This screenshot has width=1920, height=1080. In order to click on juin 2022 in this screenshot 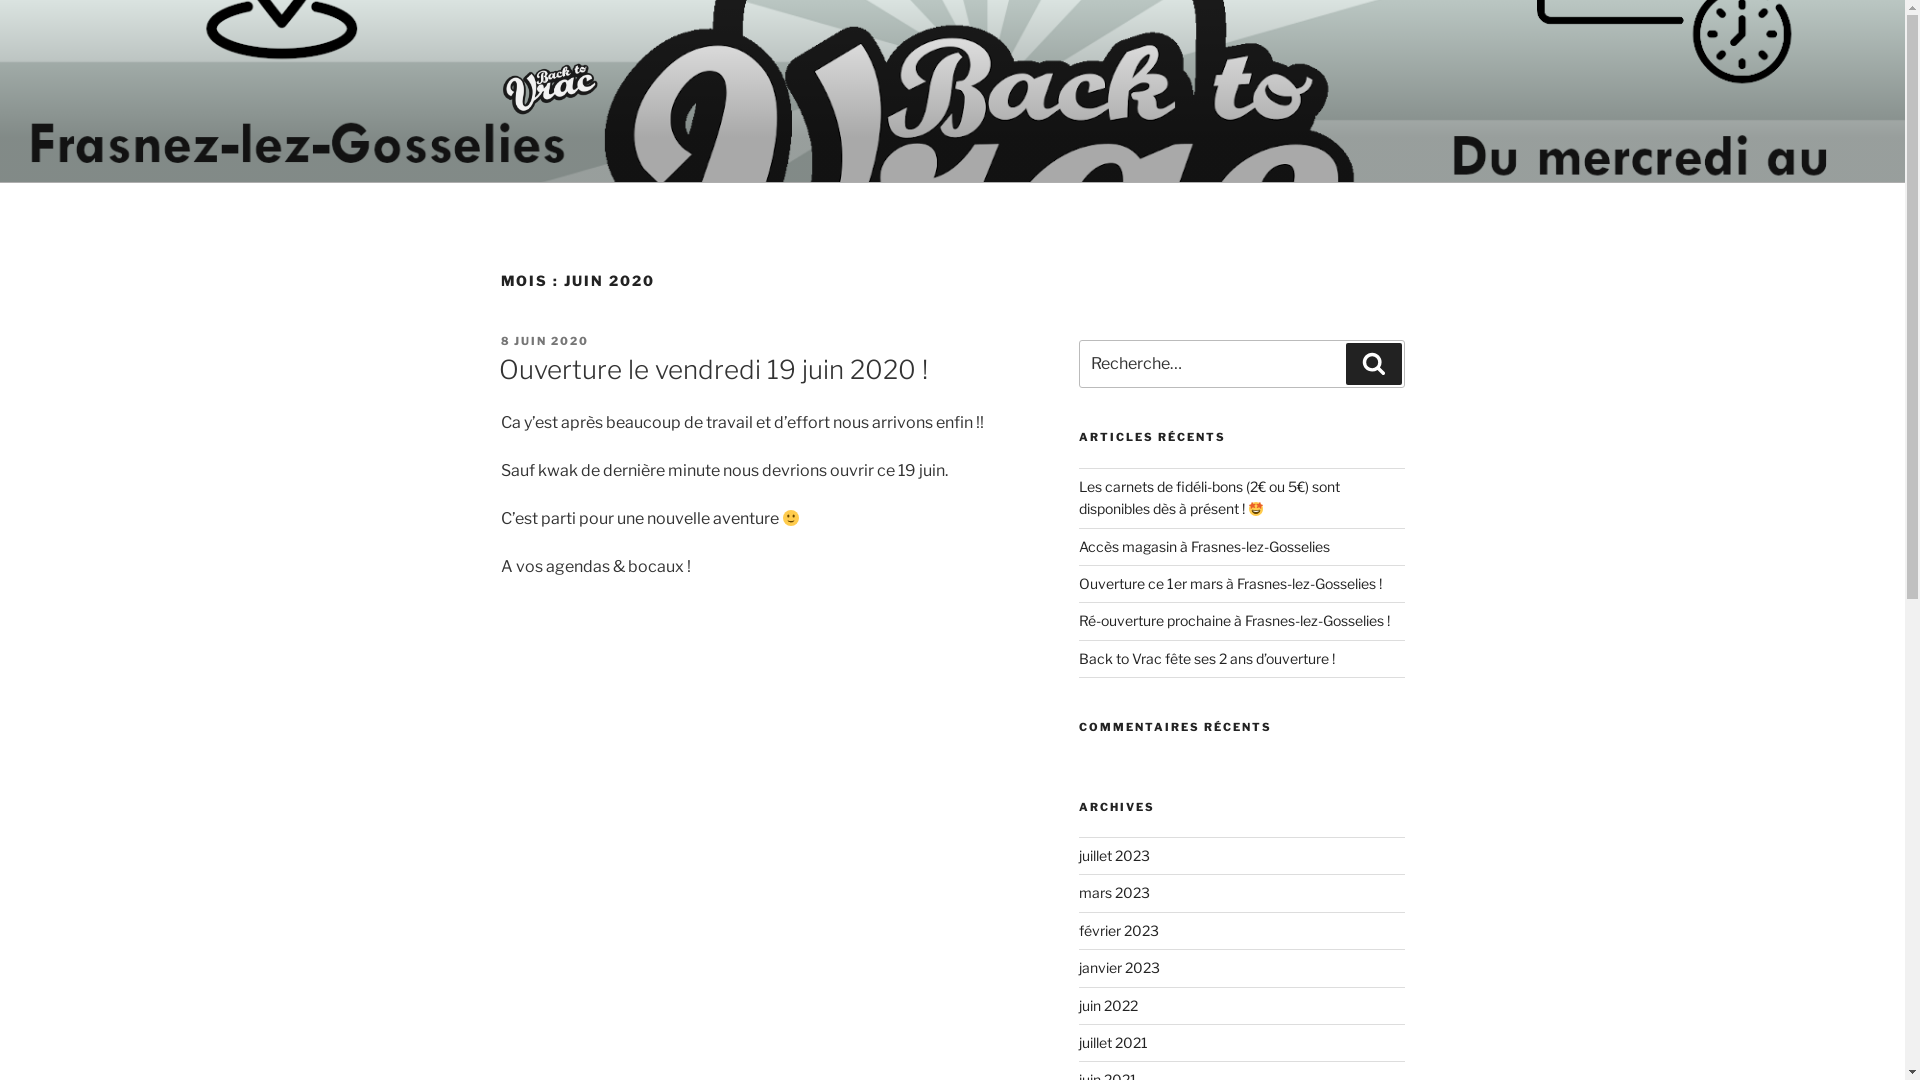, I will do `click(1108, 1006)`.